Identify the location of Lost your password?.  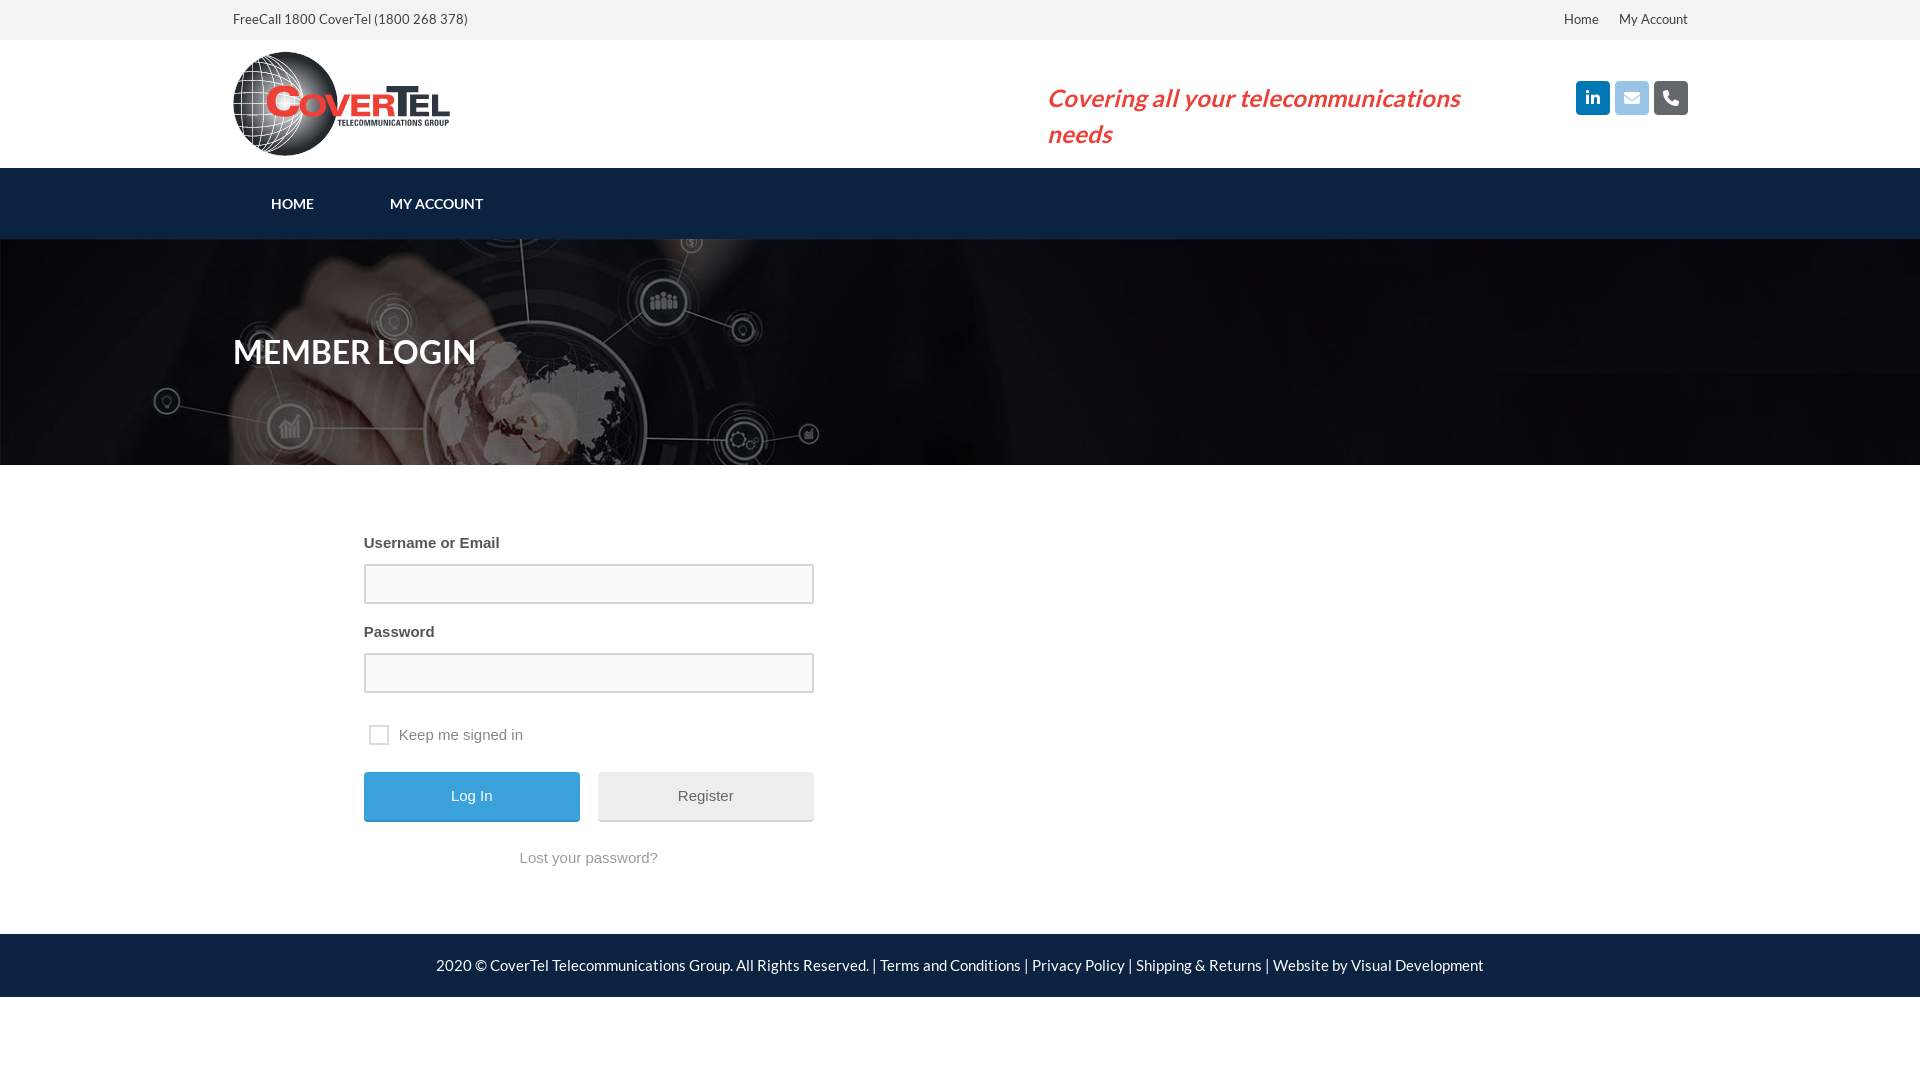
(589, 858).